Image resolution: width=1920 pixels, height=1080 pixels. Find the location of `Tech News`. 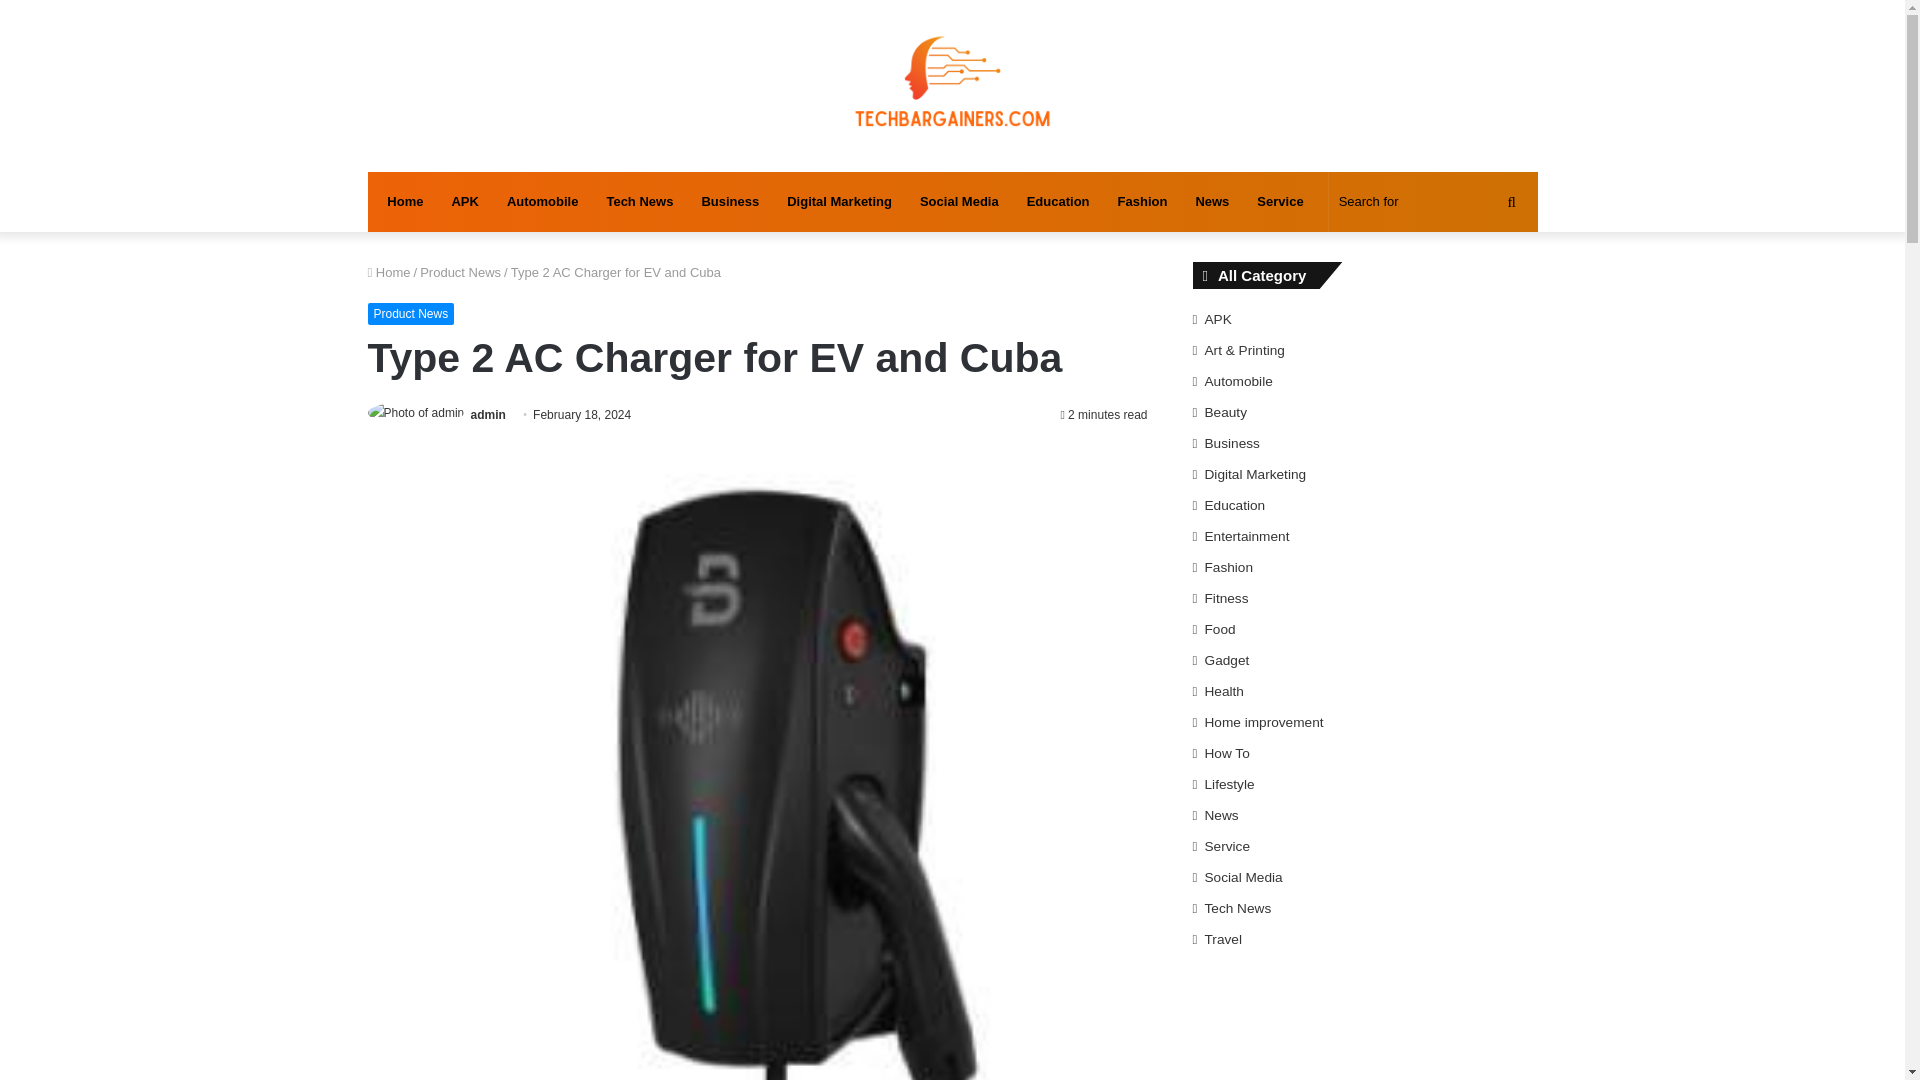

Tech News is located at coordinates (639, 202).